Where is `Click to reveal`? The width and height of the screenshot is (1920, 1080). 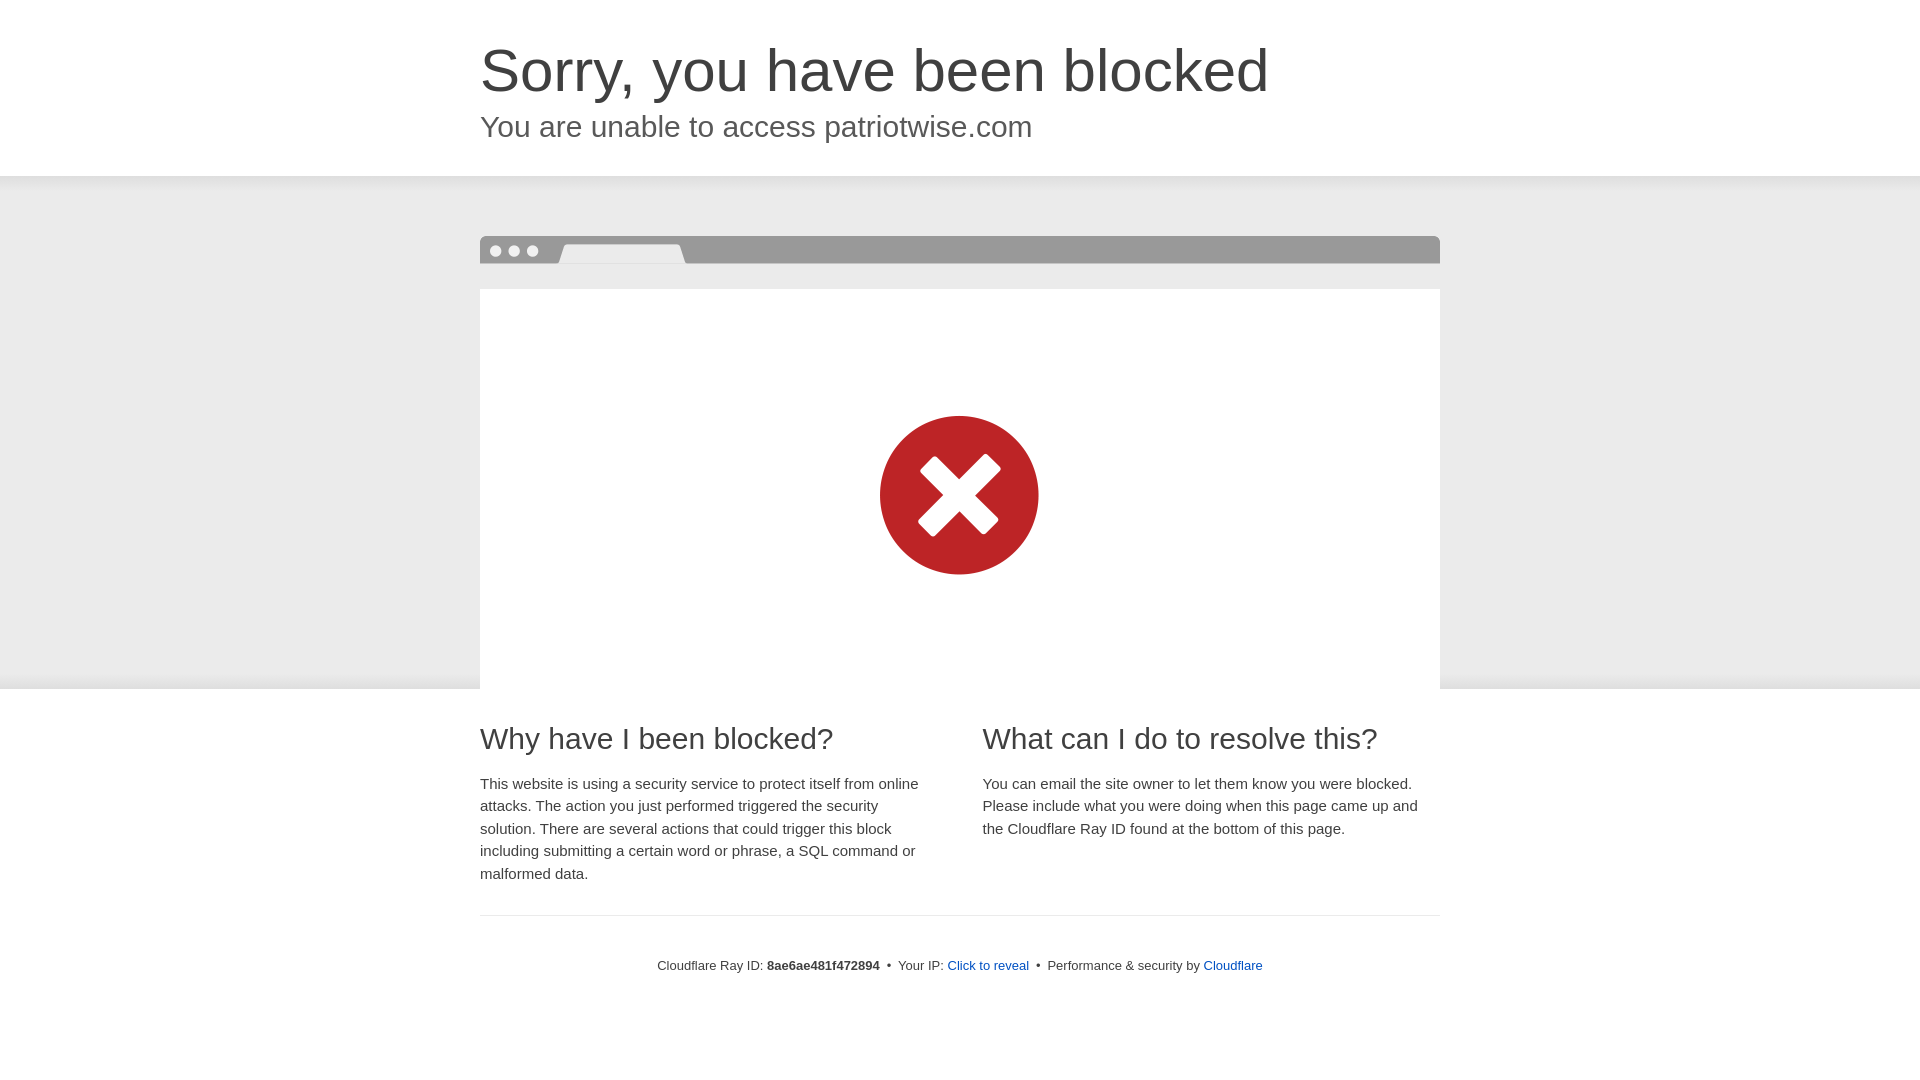
Click to reveal is located at coordinates (988, 966).